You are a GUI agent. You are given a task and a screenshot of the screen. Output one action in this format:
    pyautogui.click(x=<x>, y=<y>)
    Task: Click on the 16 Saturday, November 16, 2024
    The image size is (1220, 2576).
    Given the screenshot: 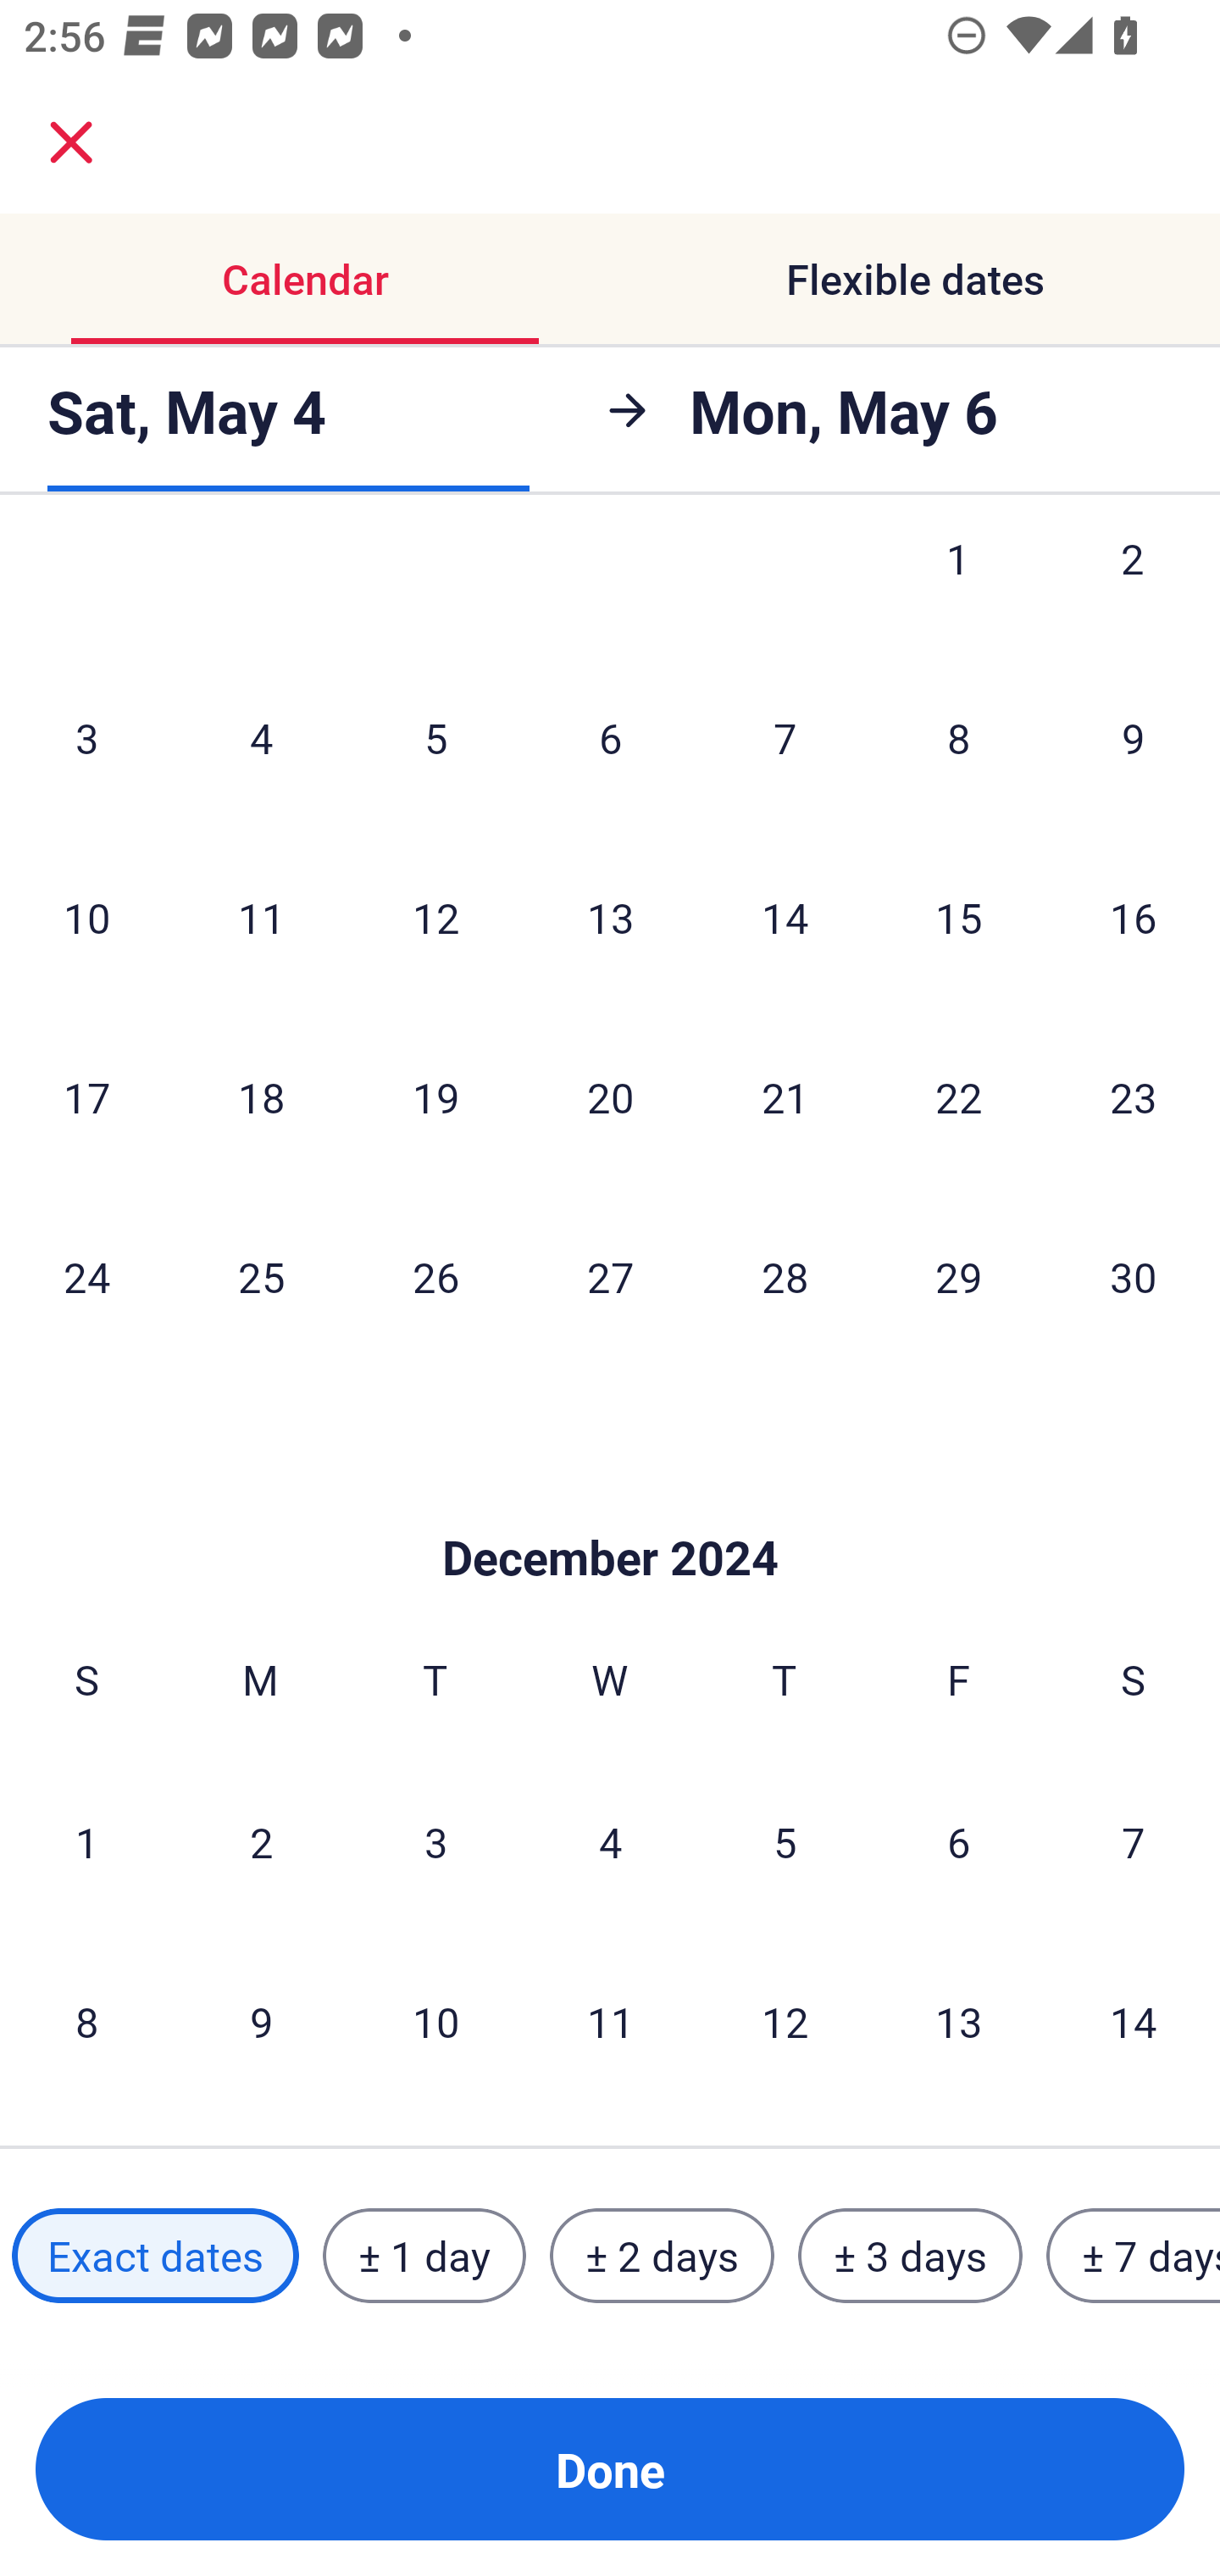 What is the action you would take?
    pyautogui.click(x=1134, y=917)
    